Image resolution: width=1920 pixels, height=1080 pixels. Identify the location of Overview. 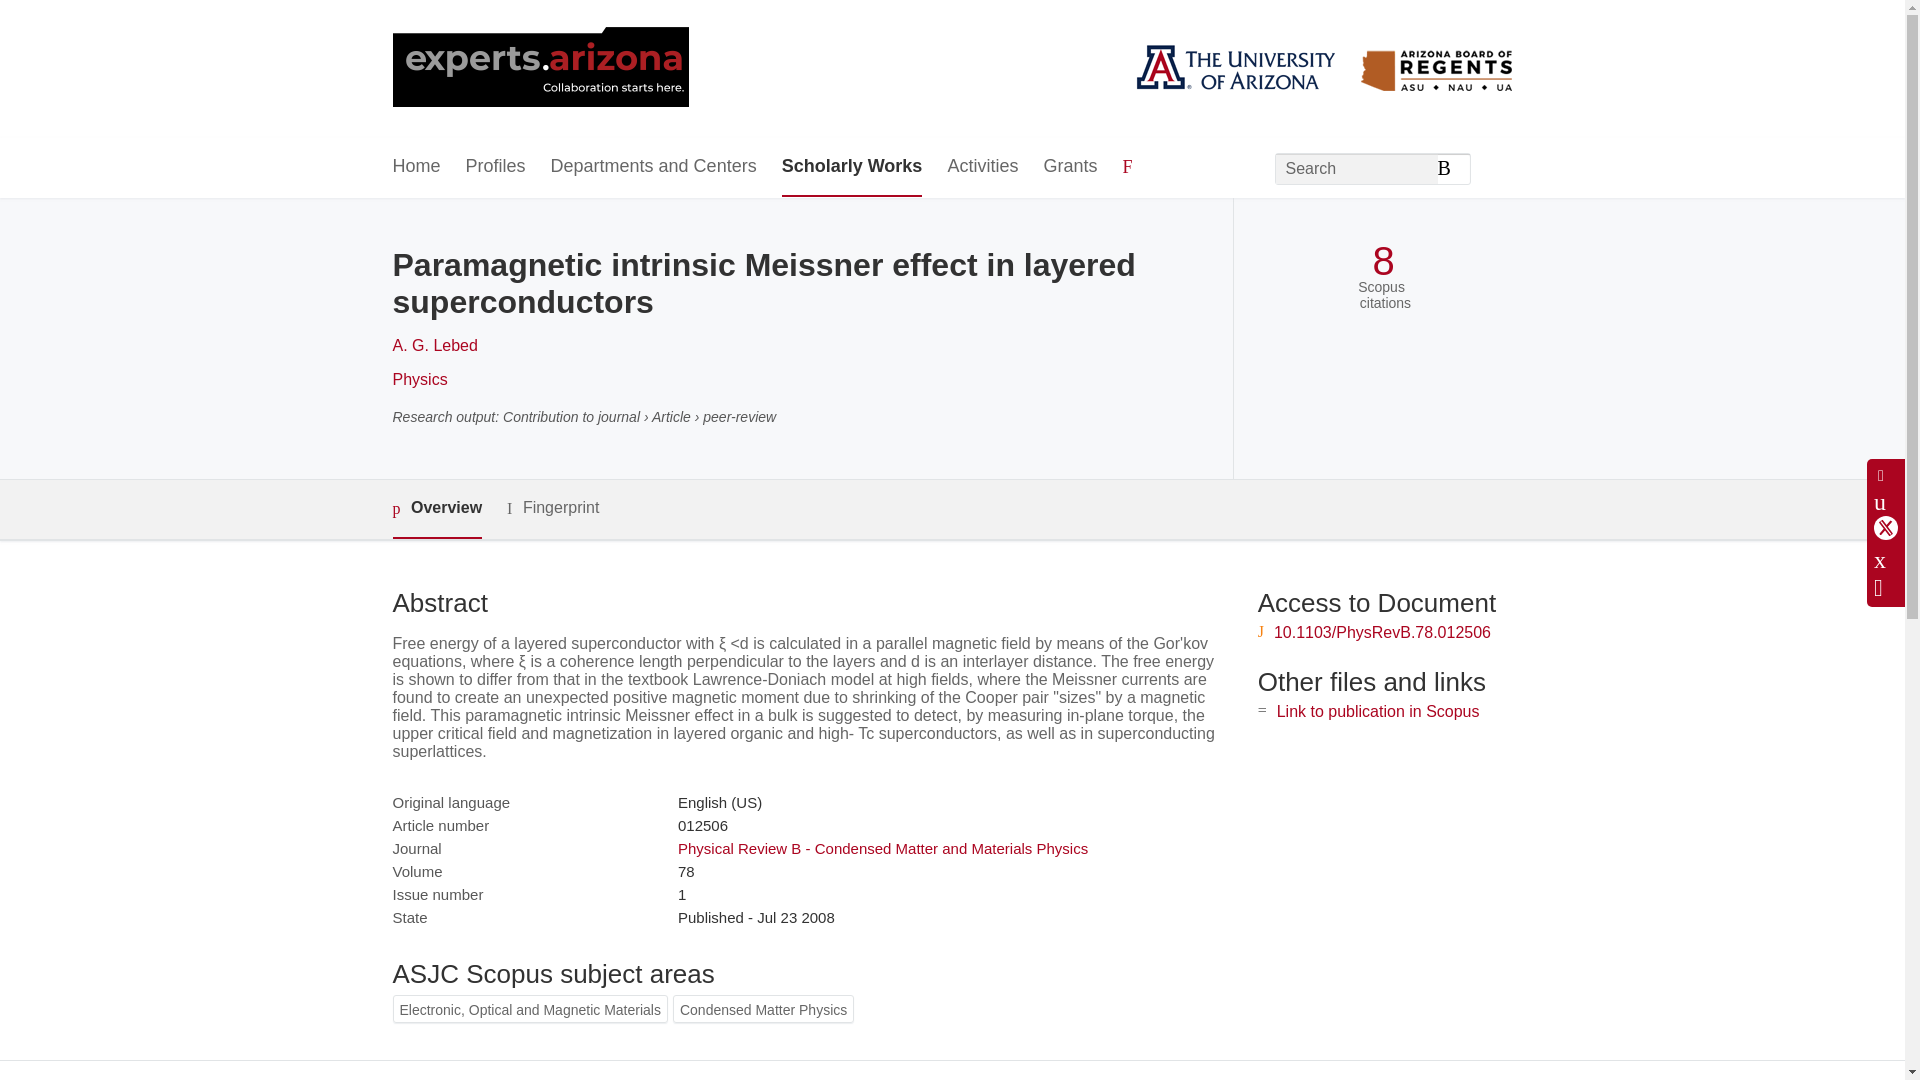
(436, 508).